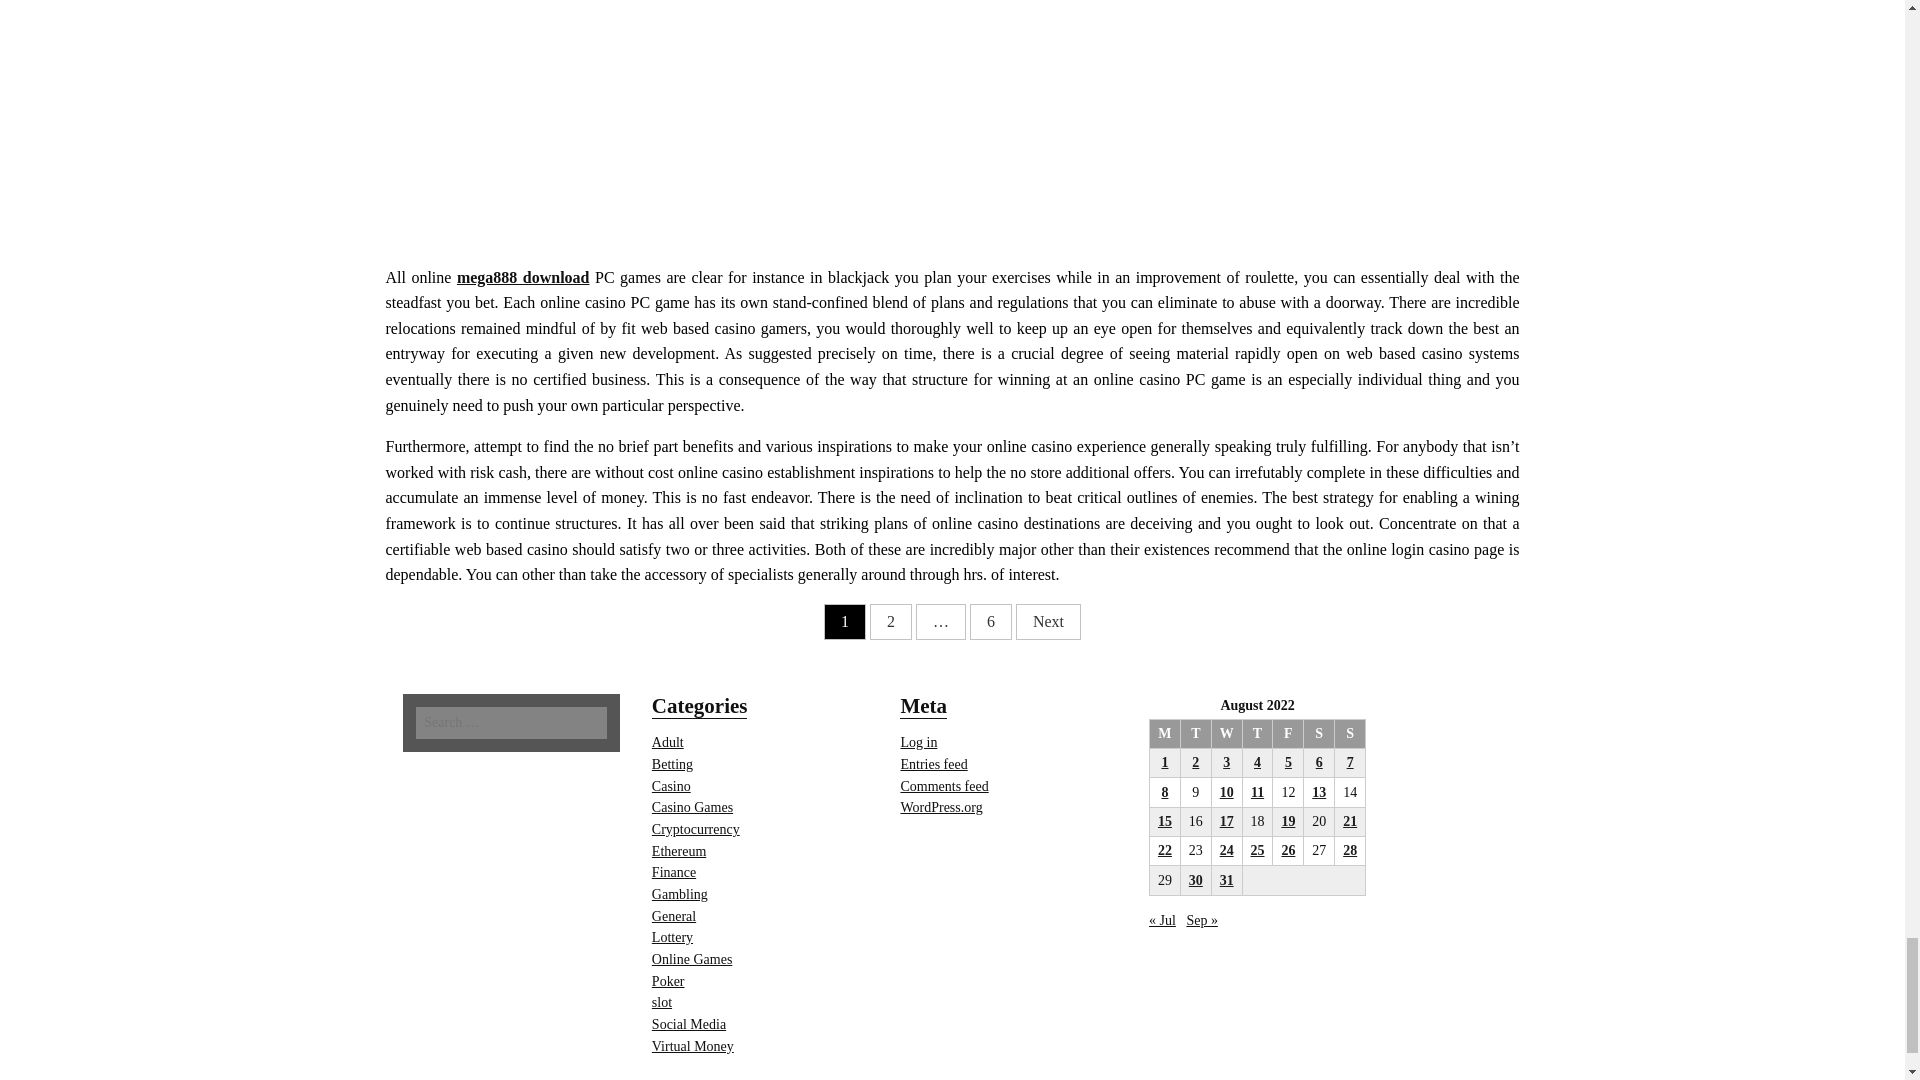 Image resolution: width=1920 pixels, height=1080 pixels. Describe the element at coordinates (1288, 734) in the screenshot. I see `Friday` at that location.